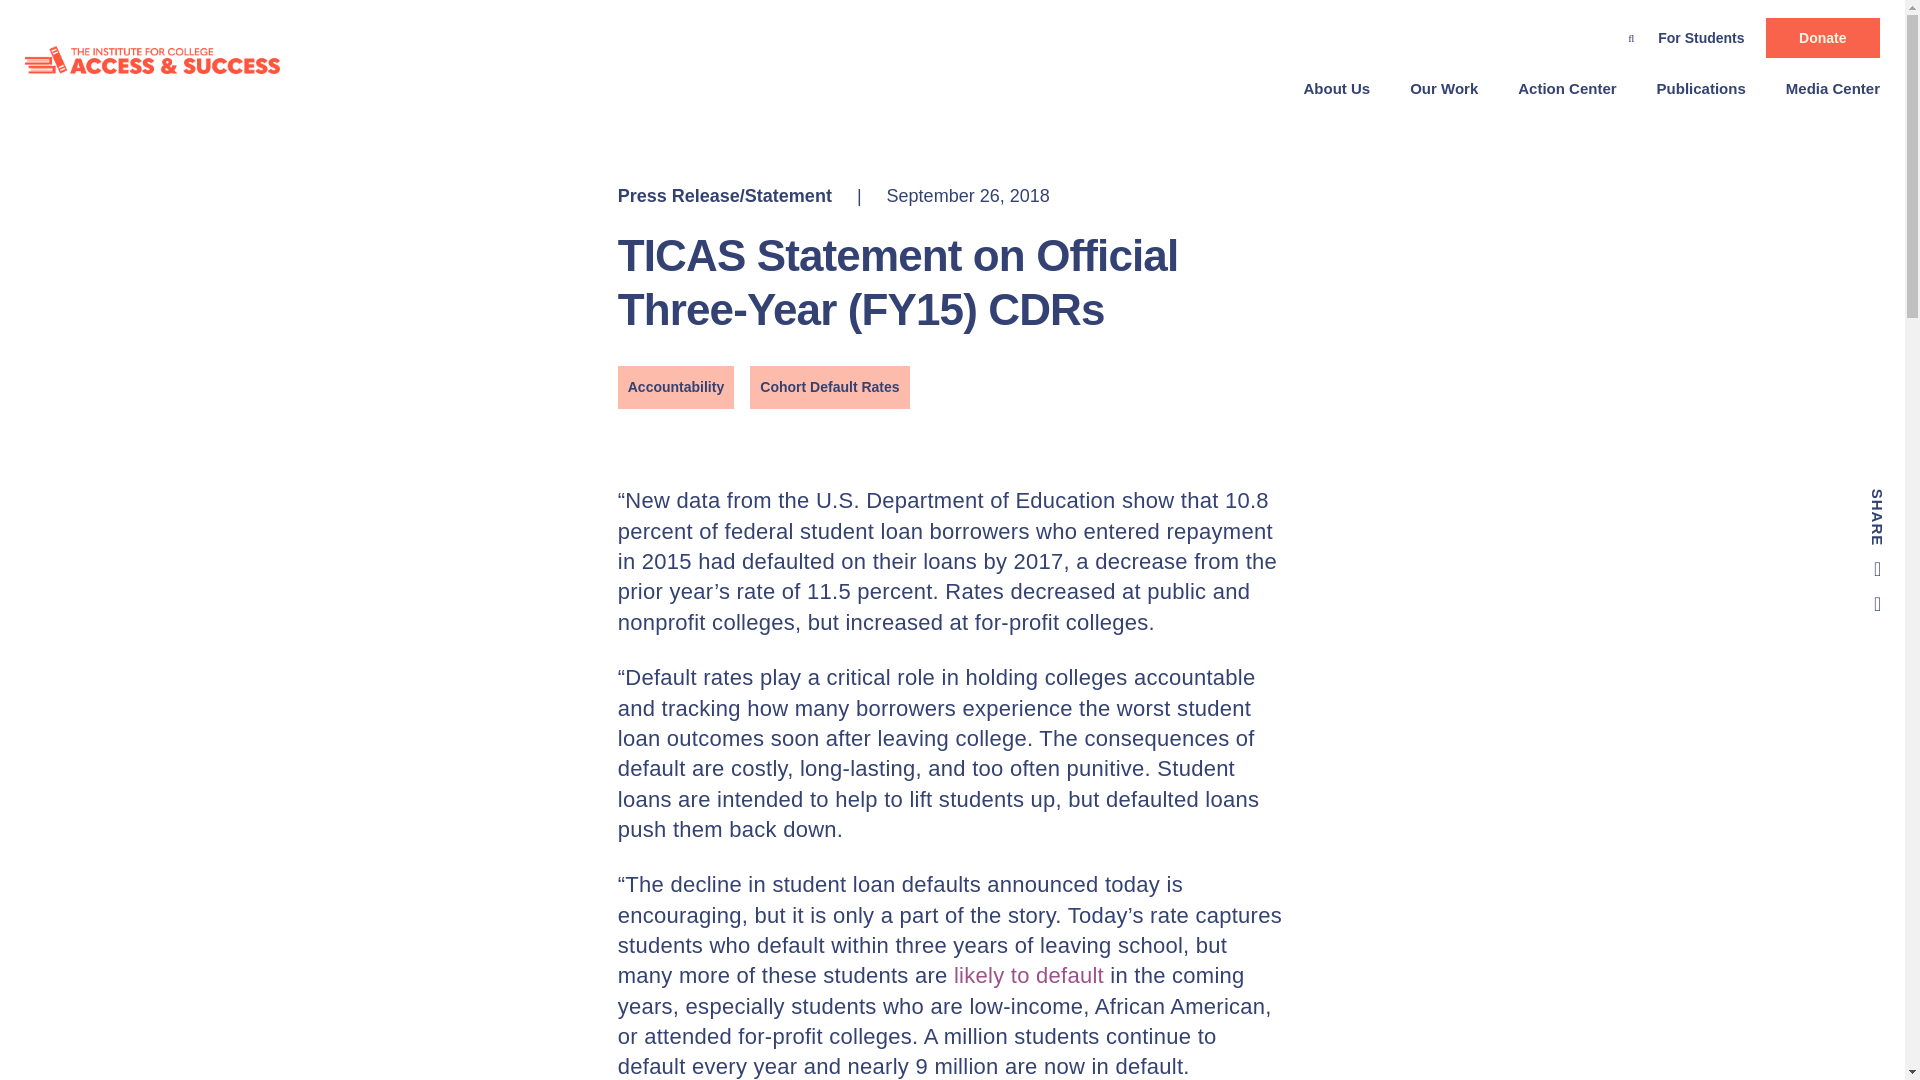 This screenshot has width=1920, height=1080. Describe the element at coordinates (1822, 88) in the screenshot. I see `Media Center` at that location.